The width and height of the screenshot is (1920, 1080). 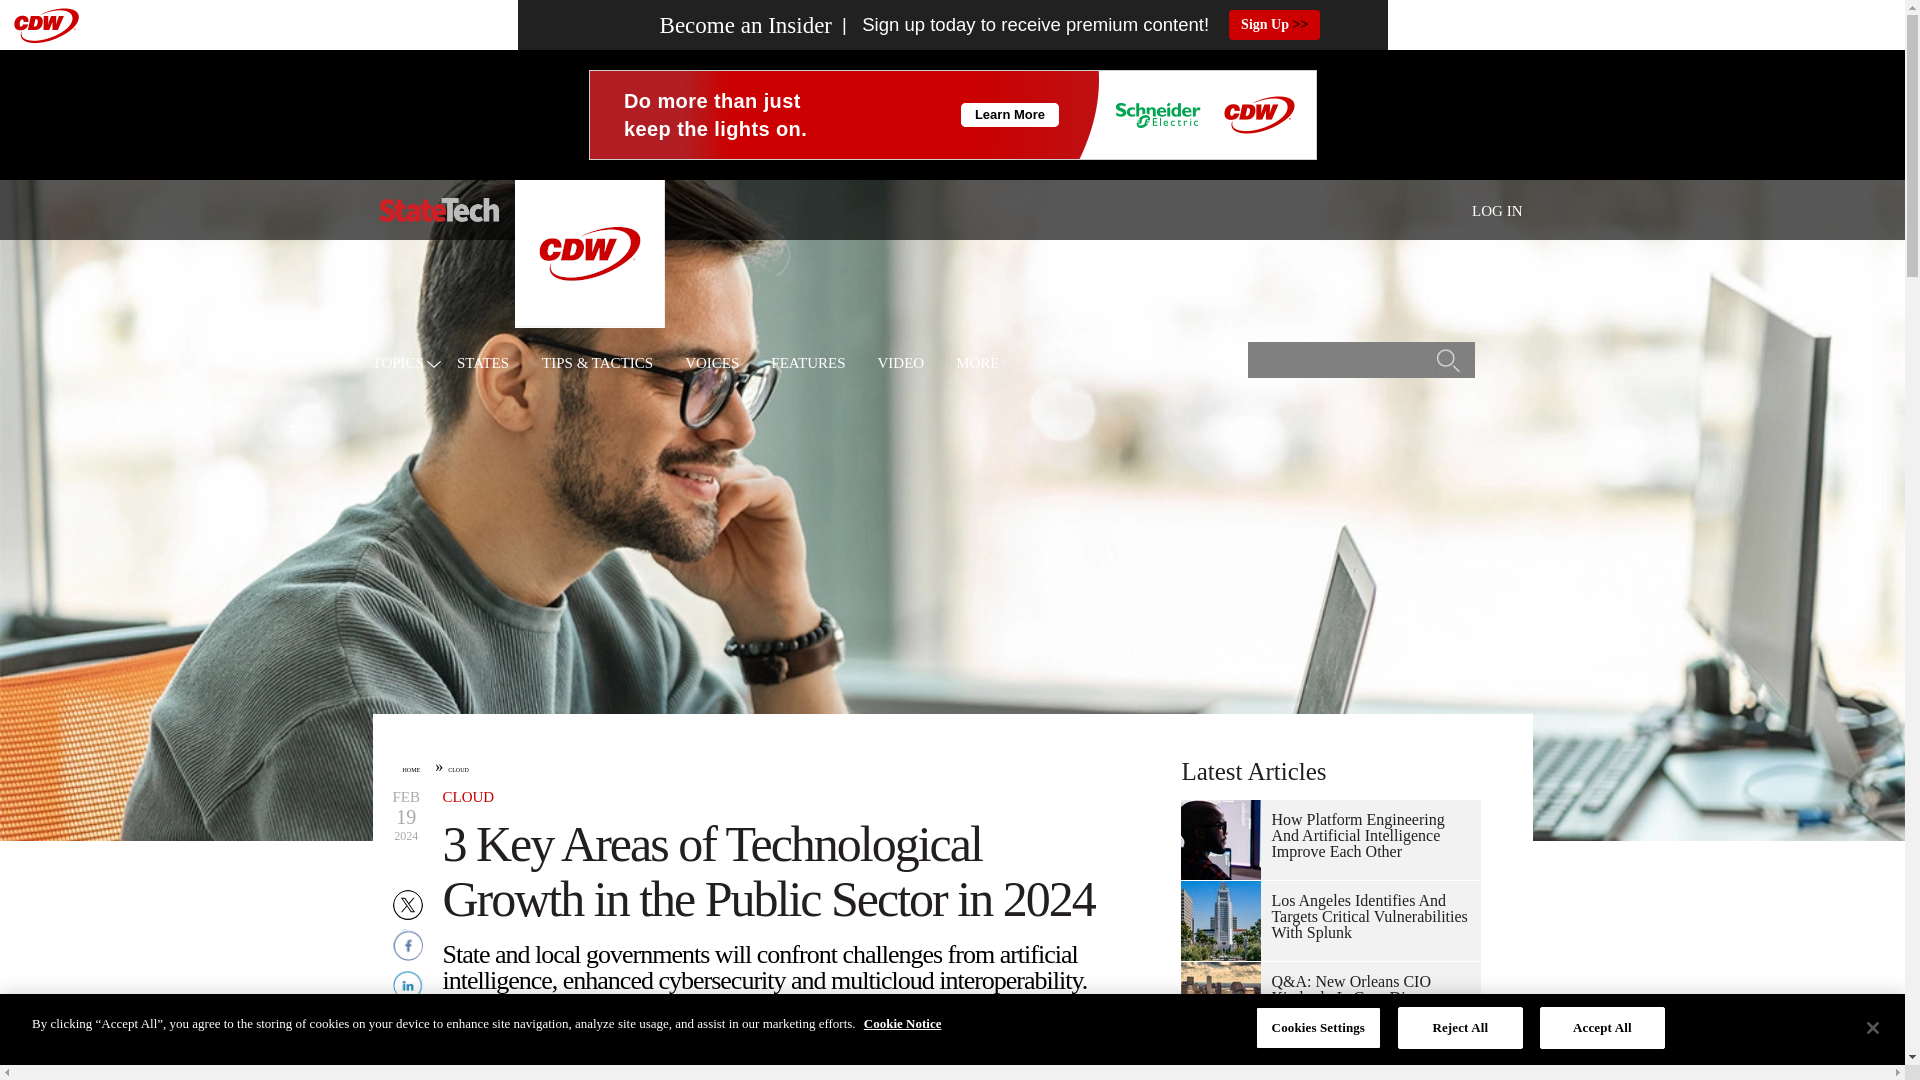 I want to click on VOICES, so click(x=712, y=364).